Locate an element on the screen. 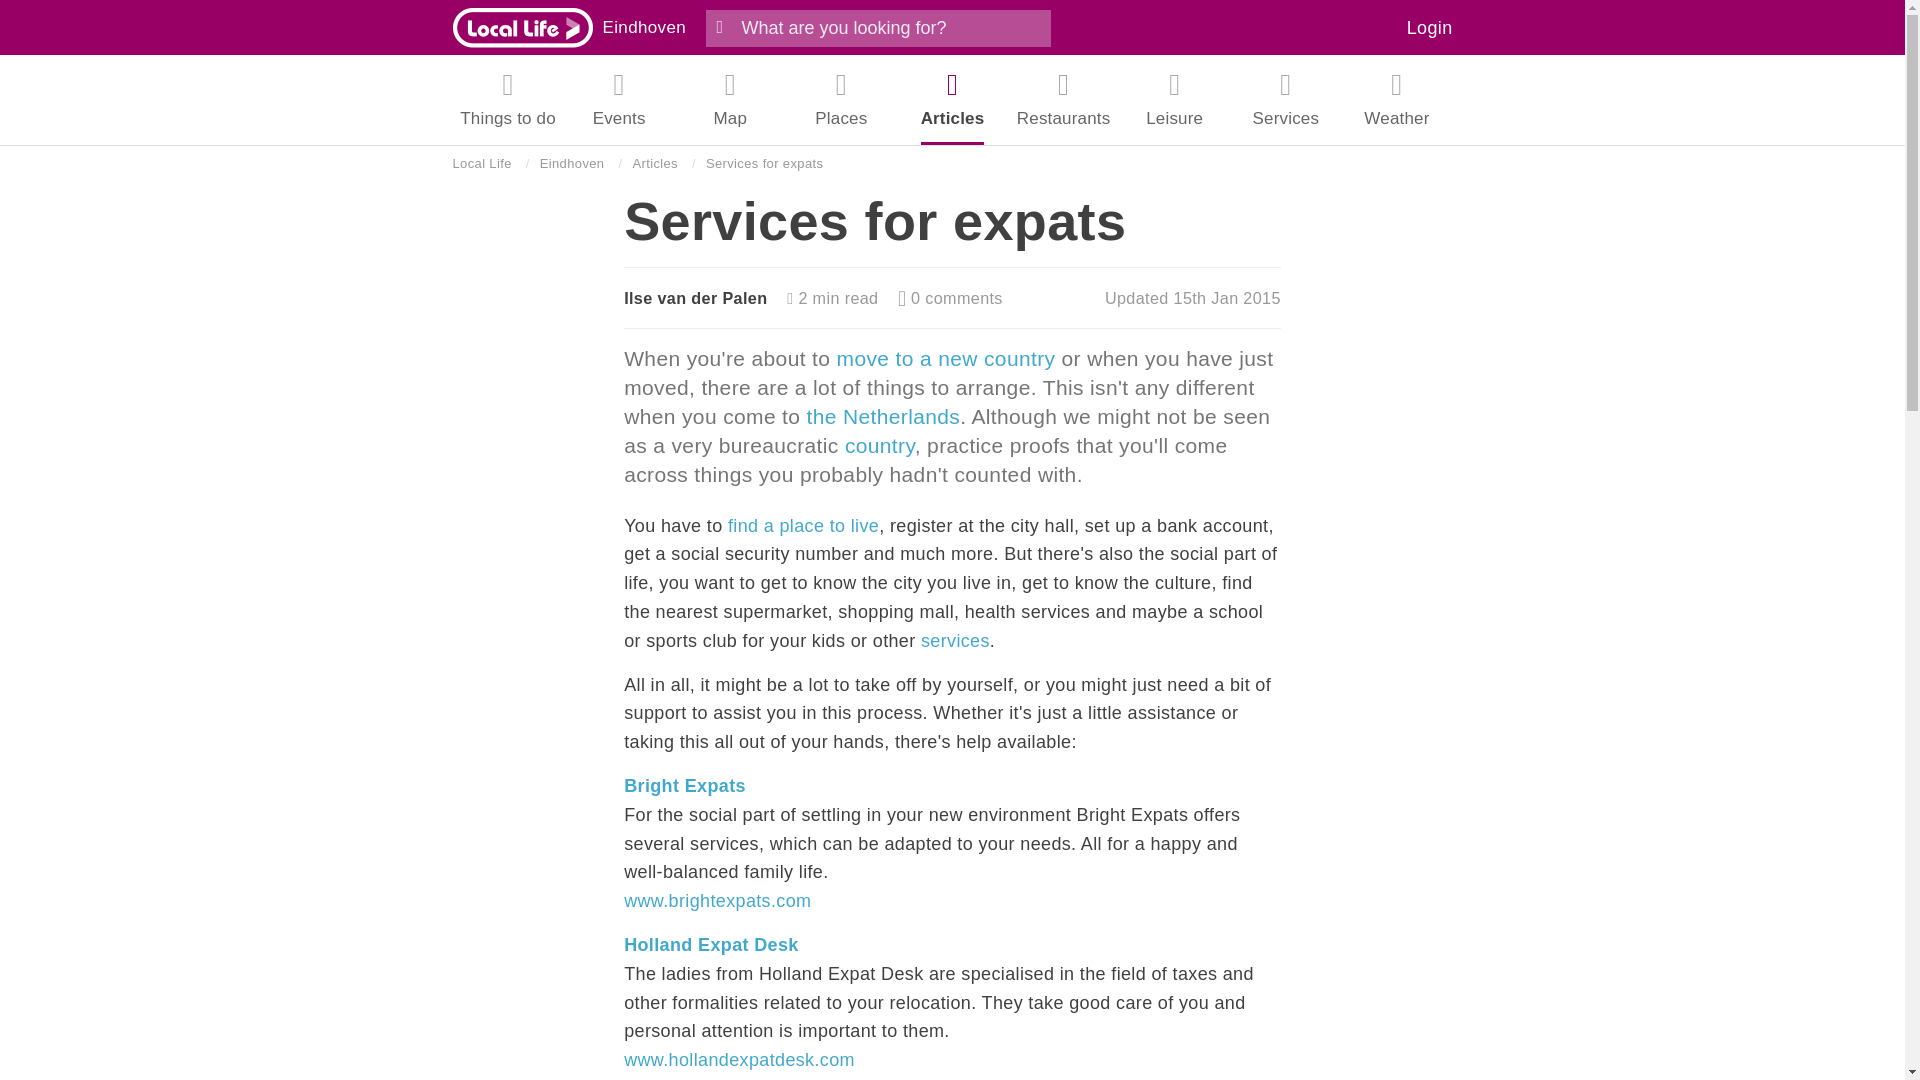 This screenshot has width=1920, height=1080. Articles is located at coordinates (654, 164).